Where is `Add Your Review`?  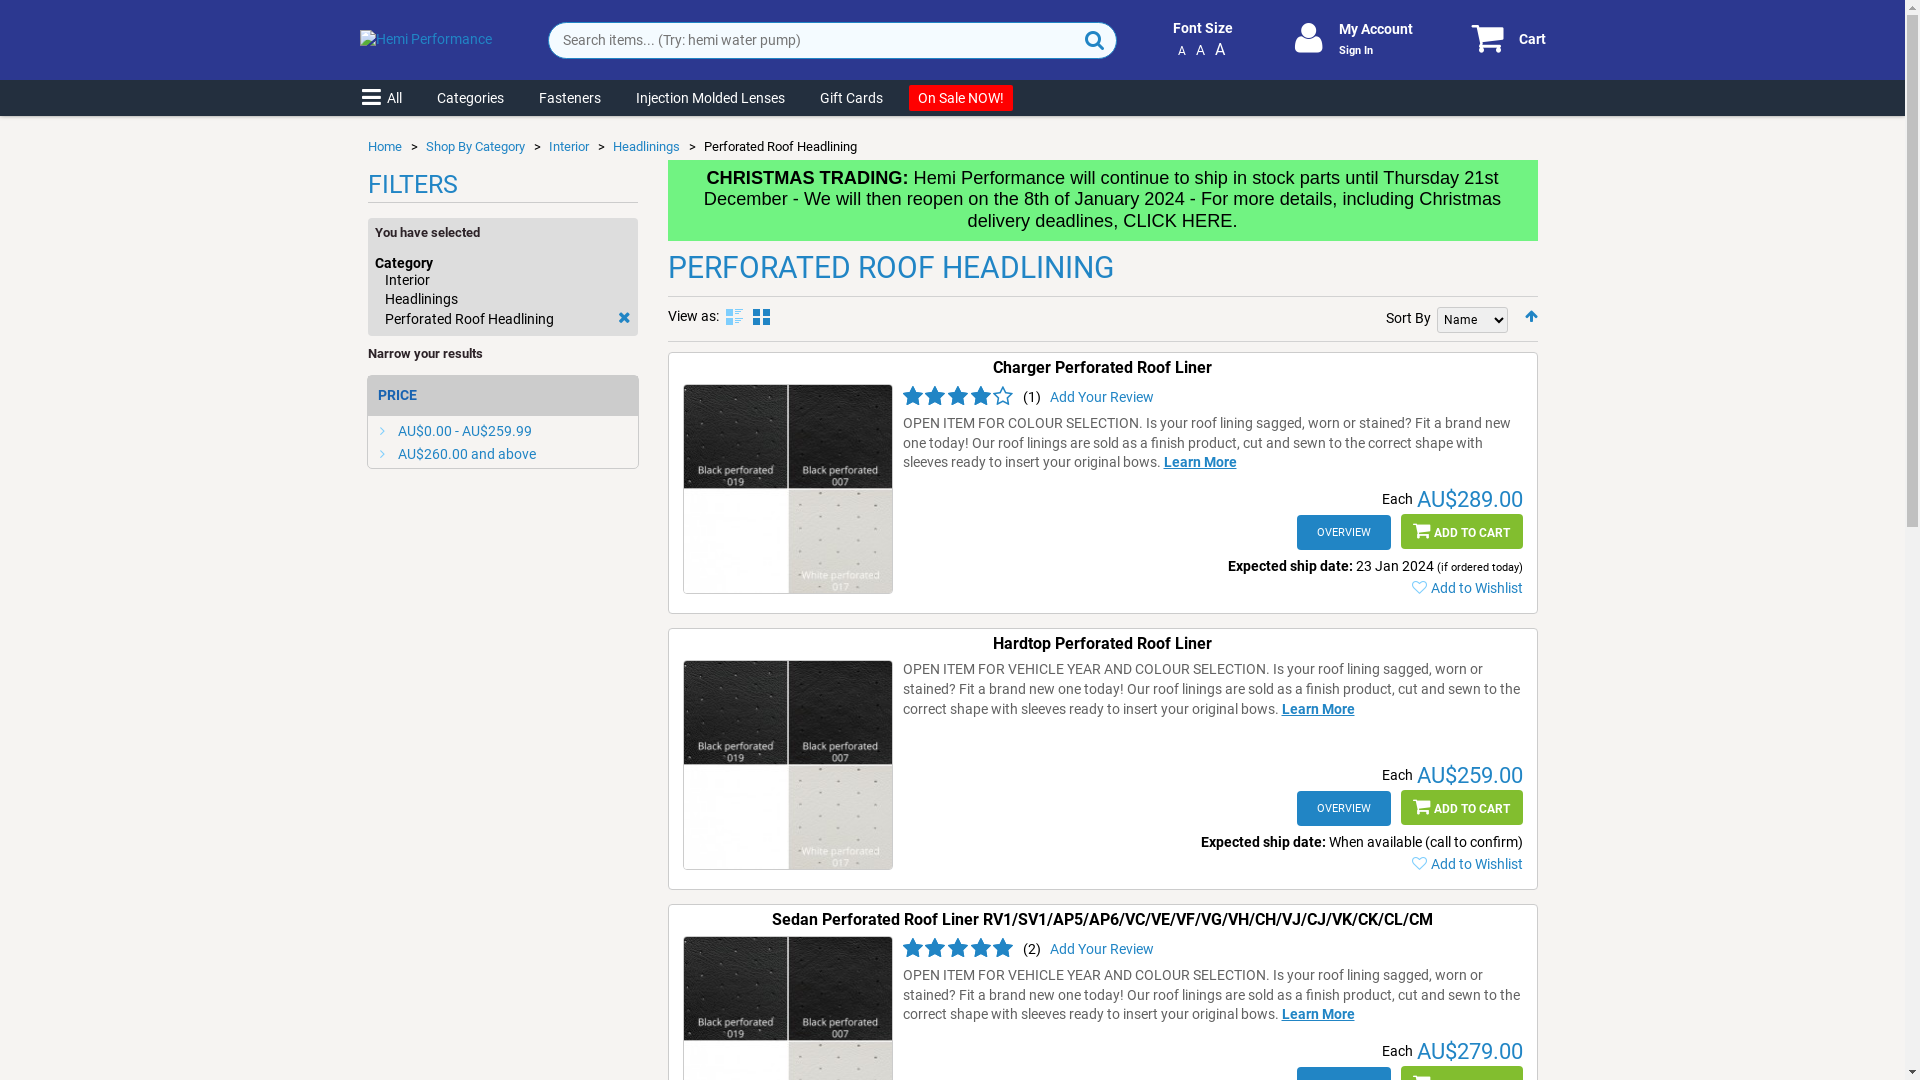
Add Your Review is located at coordinates (1102, 949).